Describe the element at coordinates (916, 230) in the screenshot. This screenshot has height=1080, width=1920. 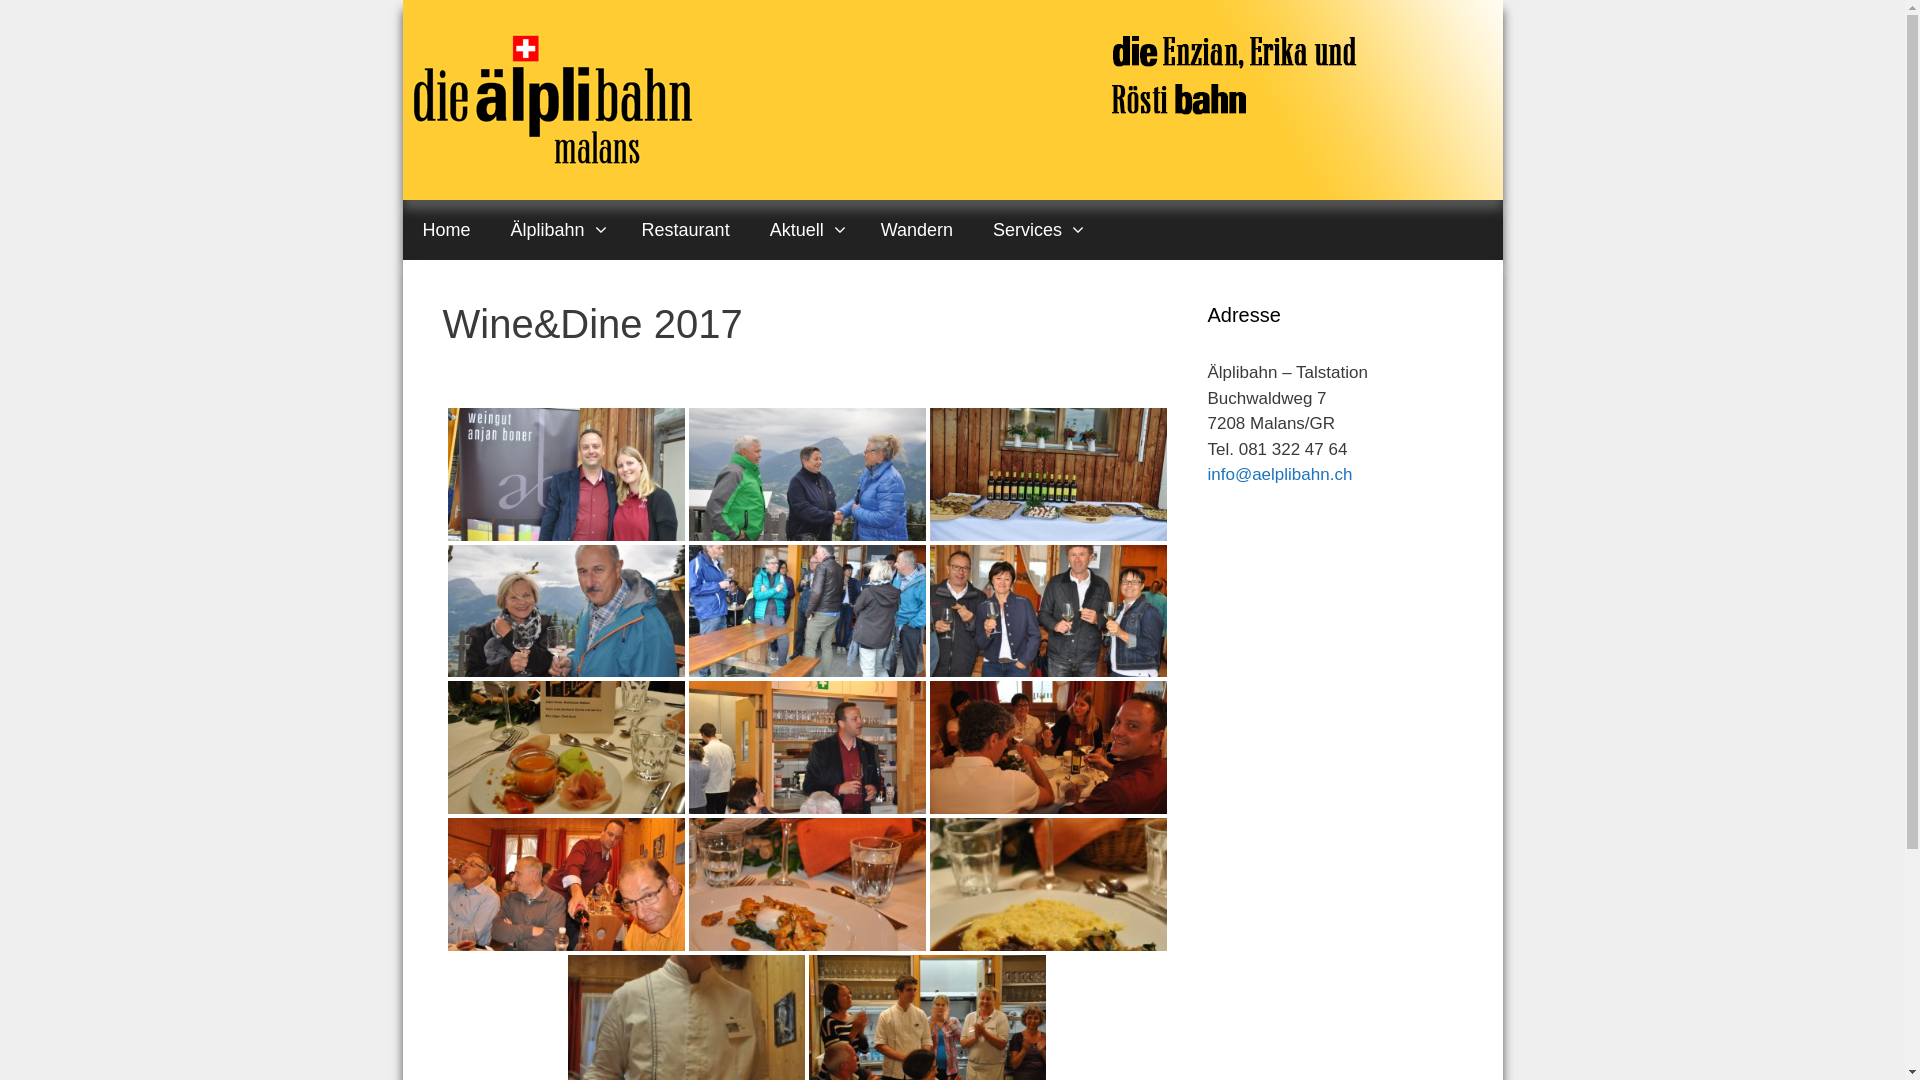
I see `Wandern` at that location.